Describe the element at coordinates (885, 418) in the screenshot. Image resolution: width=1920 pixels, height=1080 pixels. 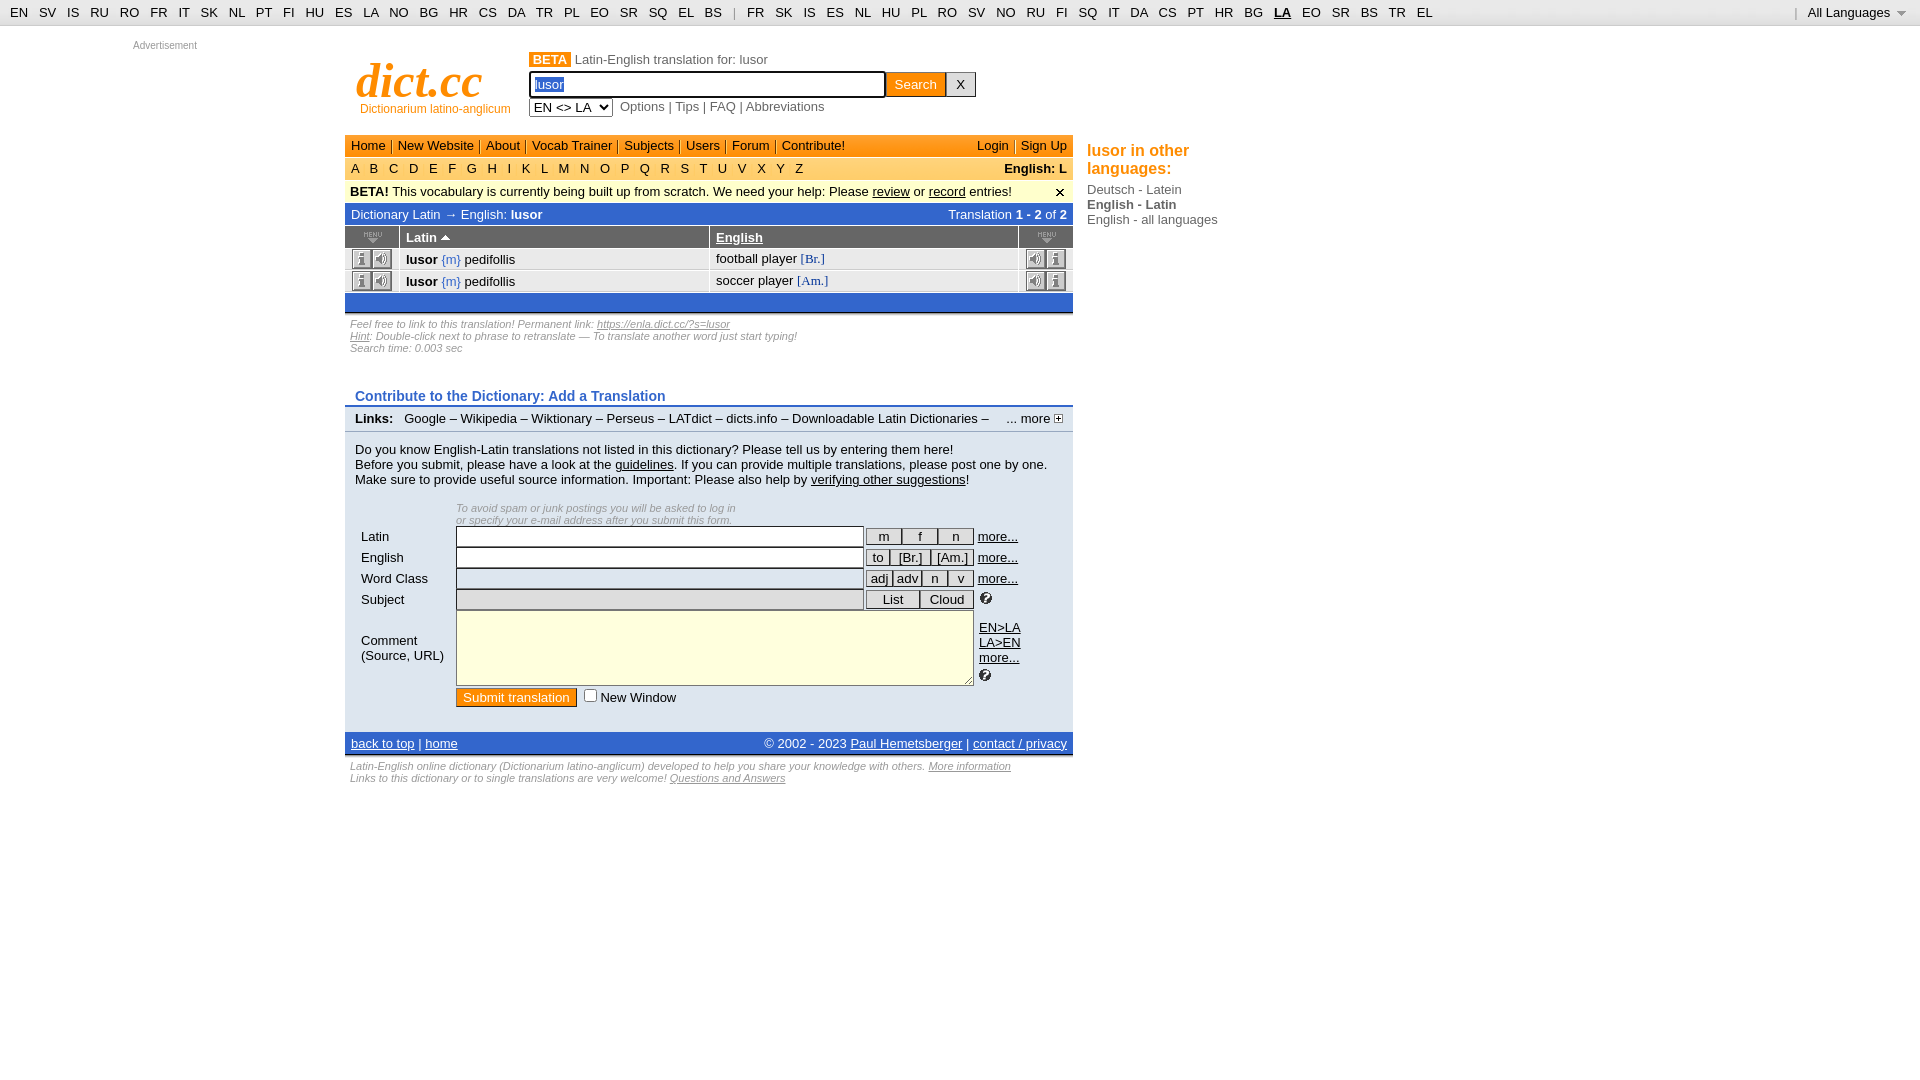
I see `Downloadable Latin Dictionaries` at that location.